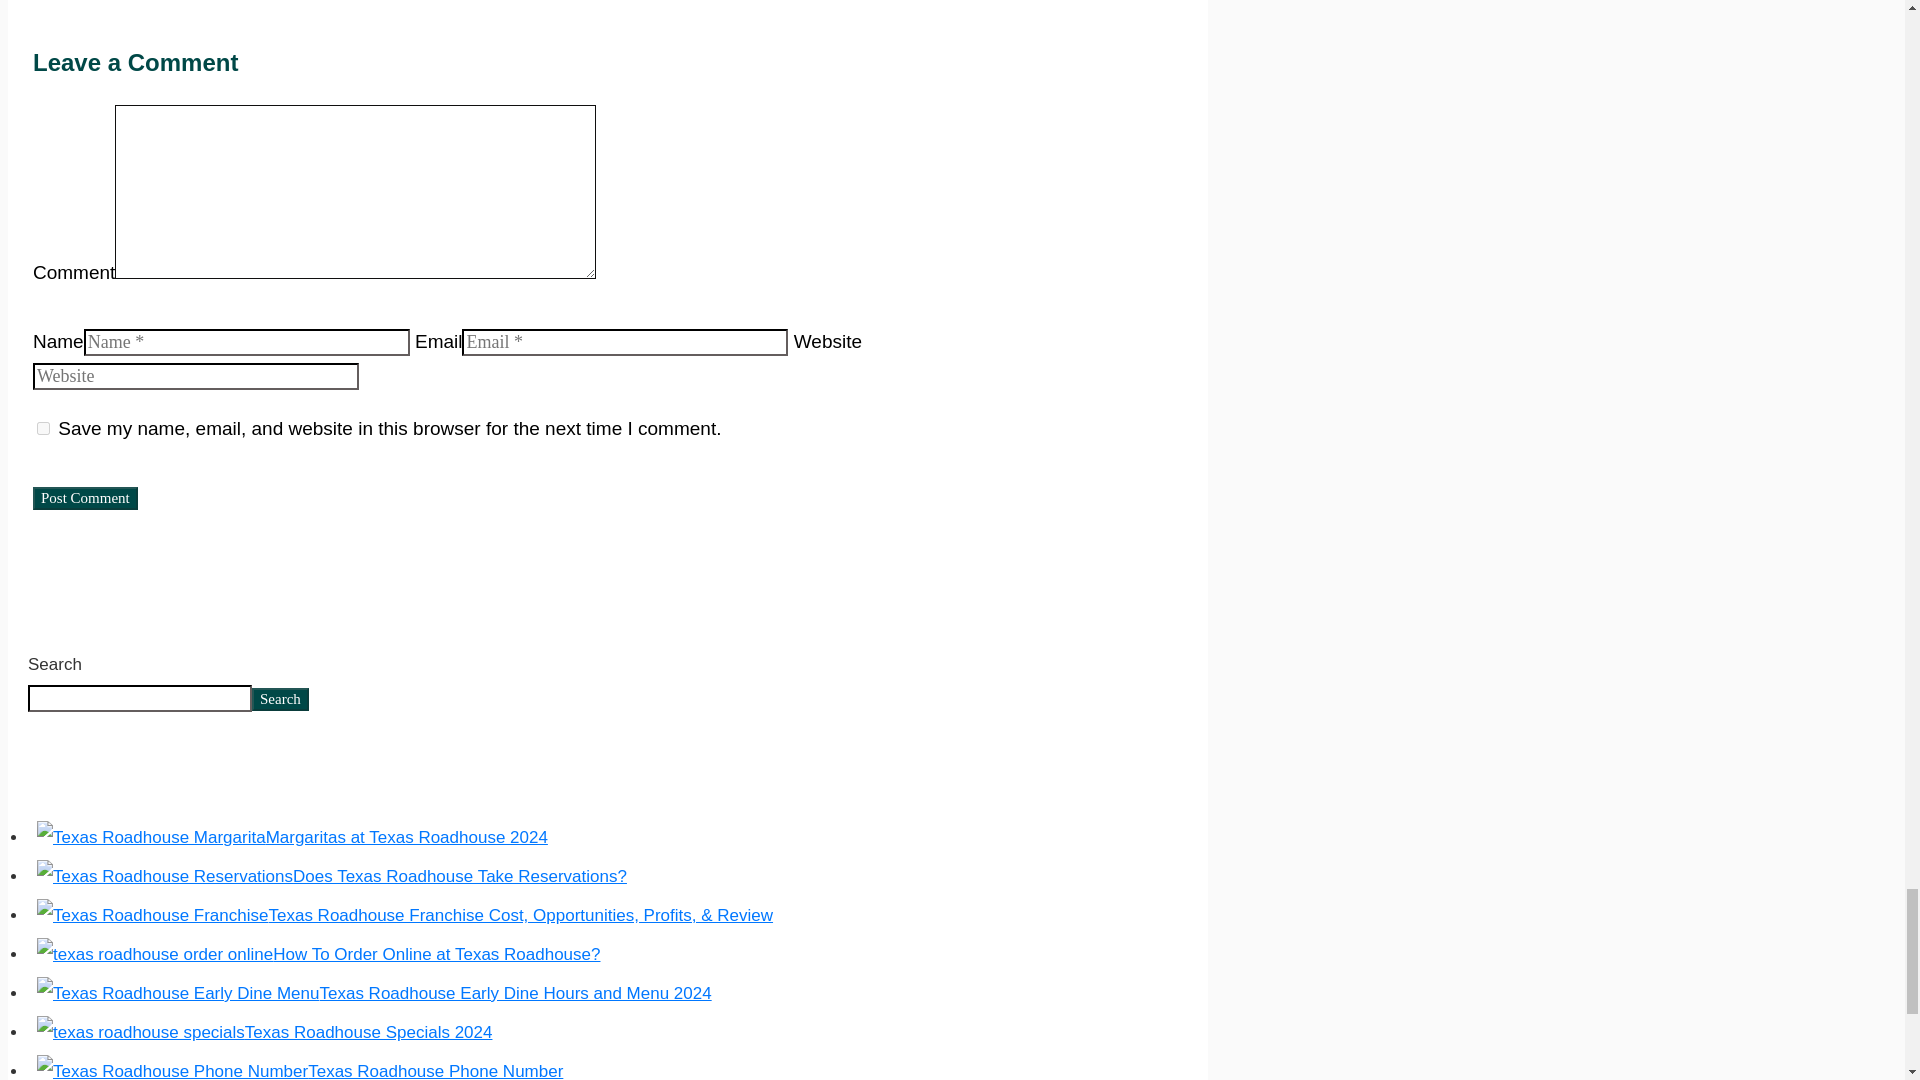  What do you see at coordinates (85, 498) in the screenshot?
I see `Post Comment` at bounding box center [85, 498].